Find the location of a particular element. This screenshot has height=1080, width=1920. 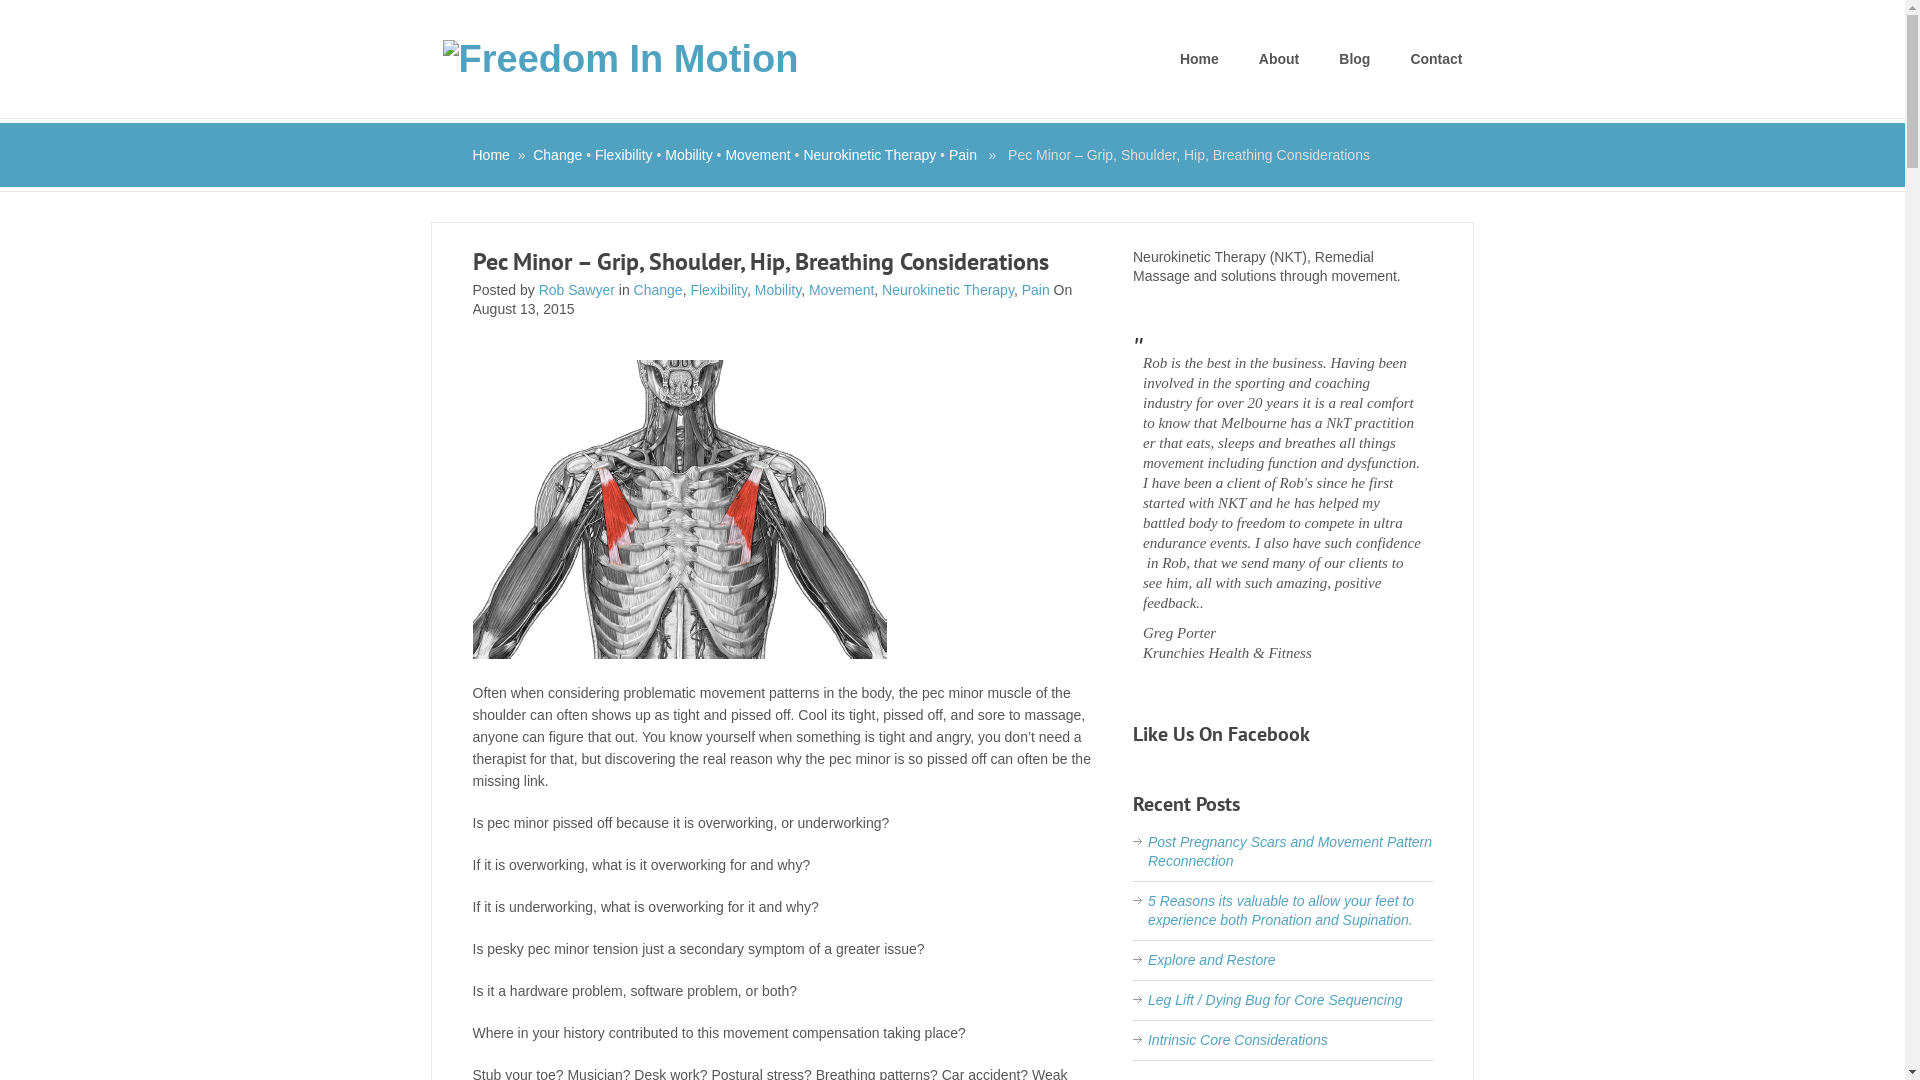

Movement is located at coordinates (758, 155).